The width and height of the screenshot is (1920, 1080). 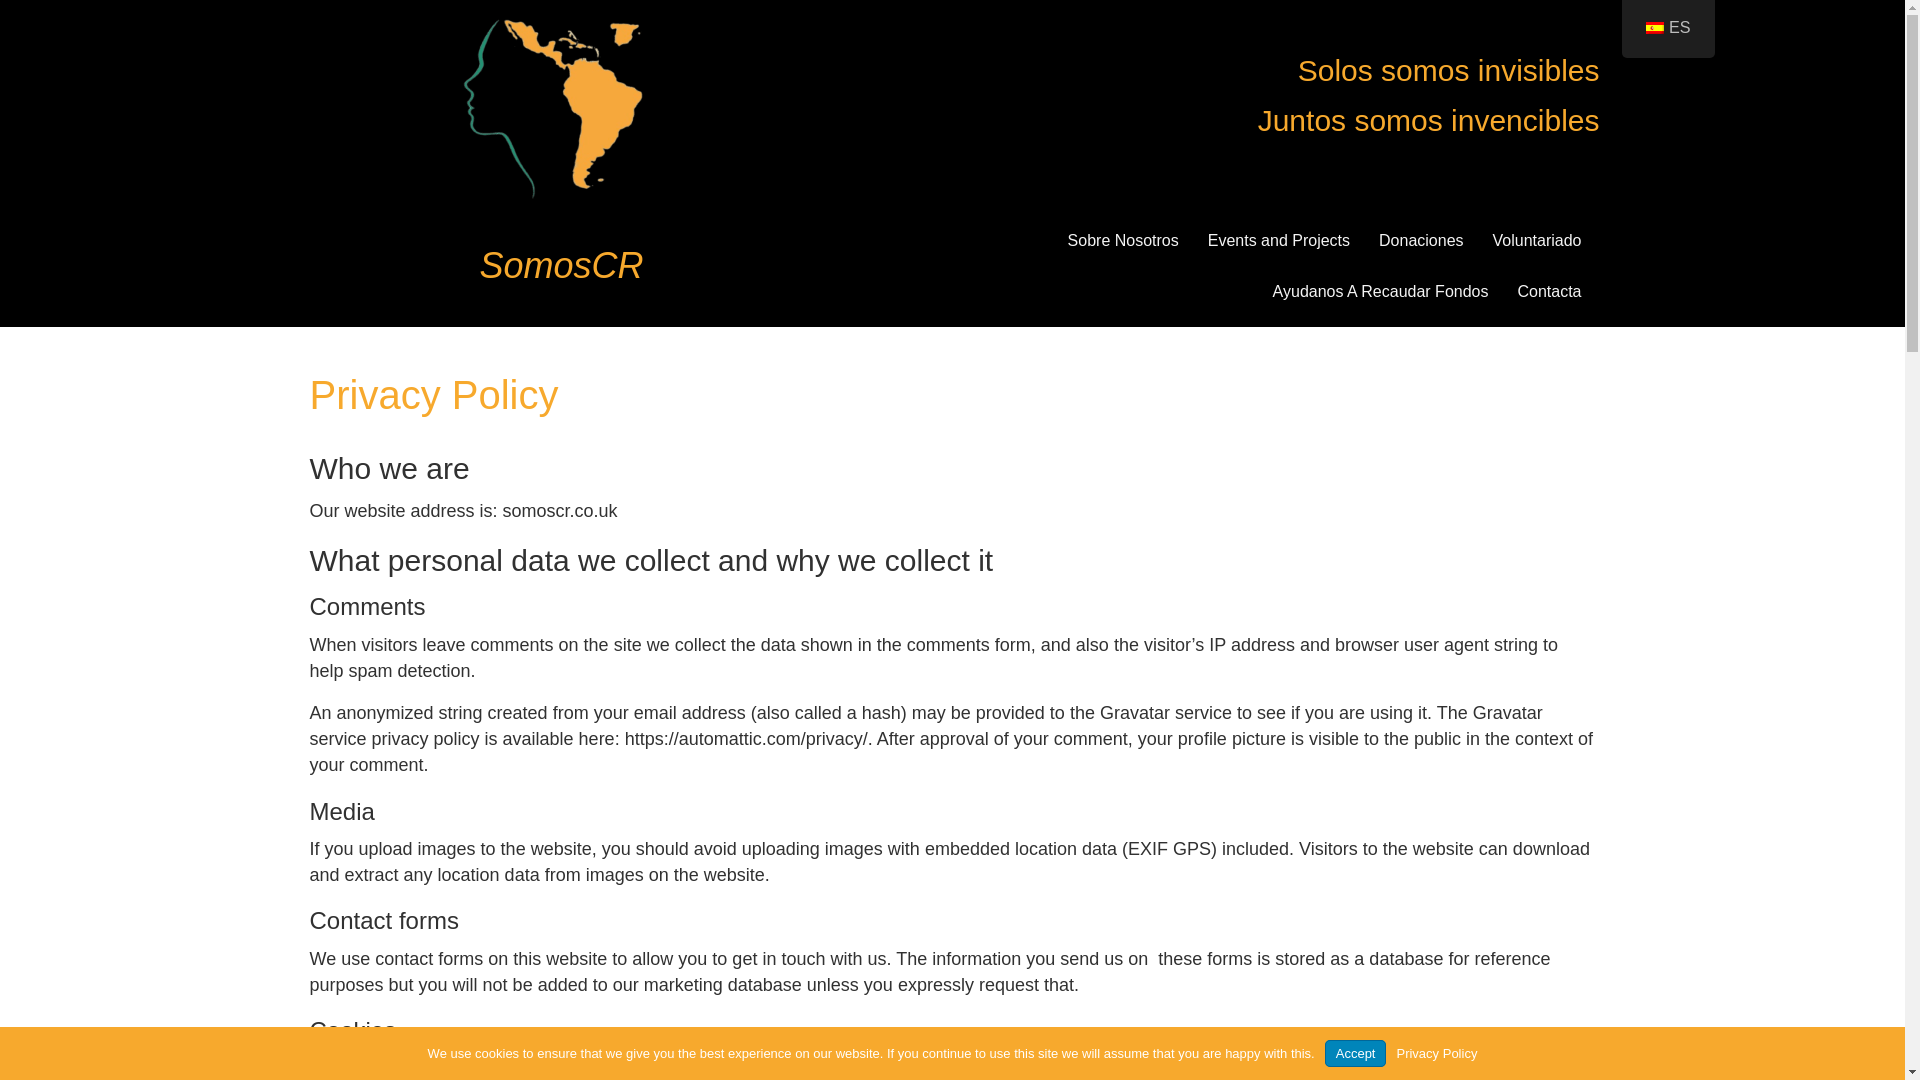 What do you see at coordinates (1123, 240) in the screenshot?
I see `Sobre Nosotros` at bounding box center [1123, 240].